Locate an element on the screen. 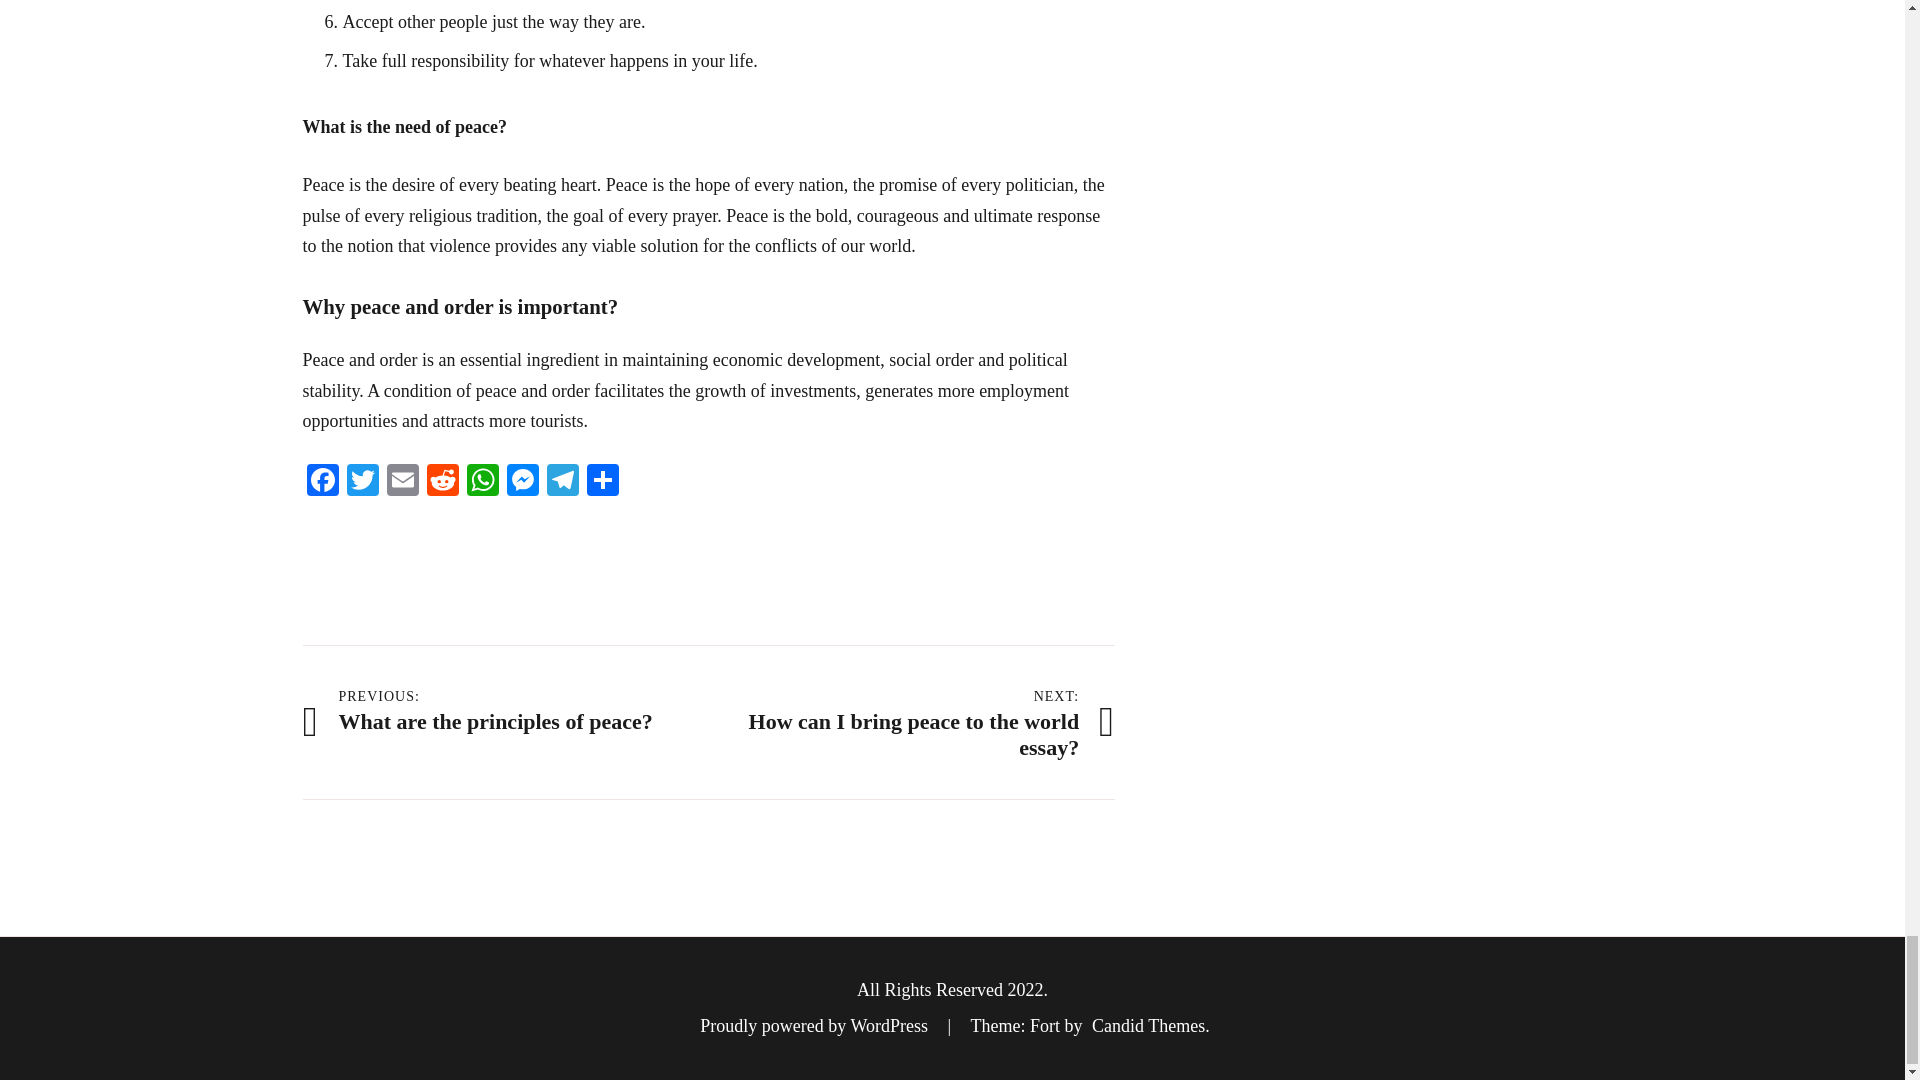 This screenshot has width=1920, height=1080. WhatsApp is located at coordinates (521, 482).